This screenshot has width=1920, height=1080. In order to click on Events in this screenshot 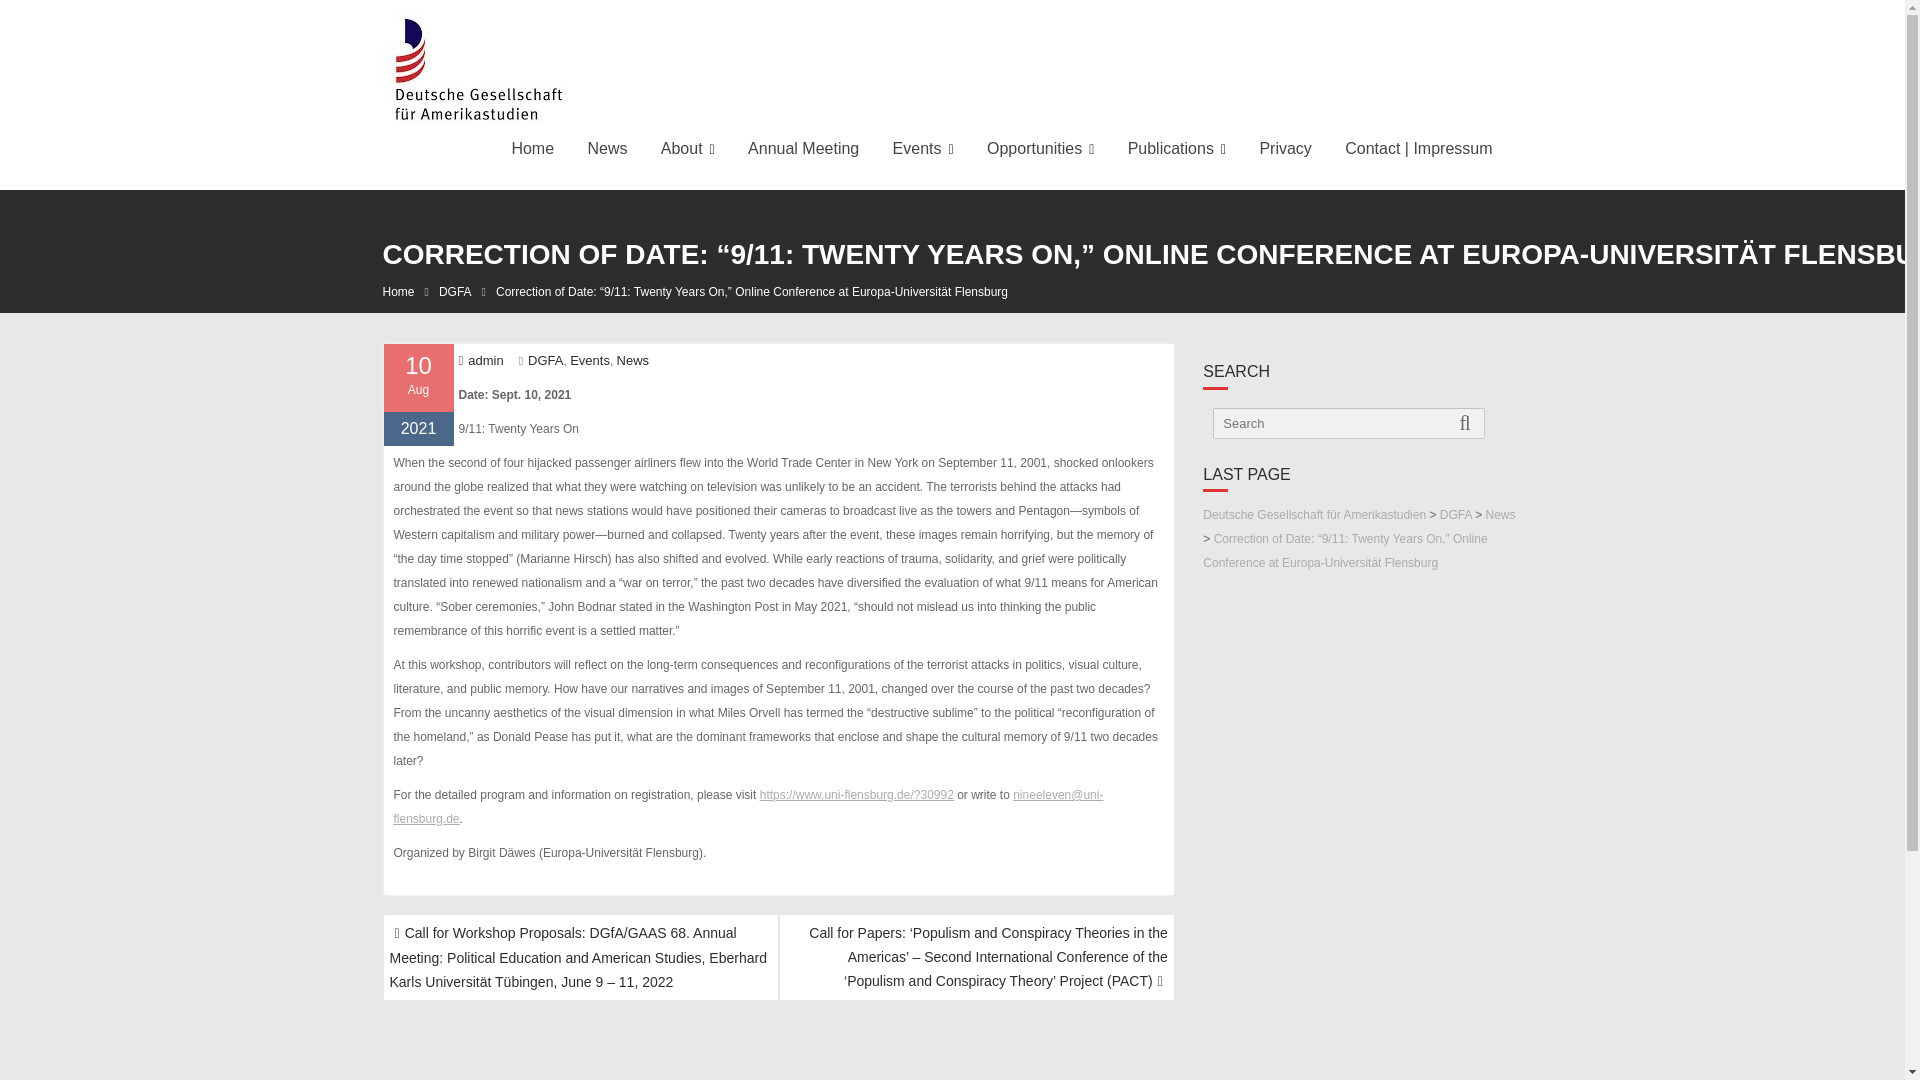, I will do `click(923, 149)`.